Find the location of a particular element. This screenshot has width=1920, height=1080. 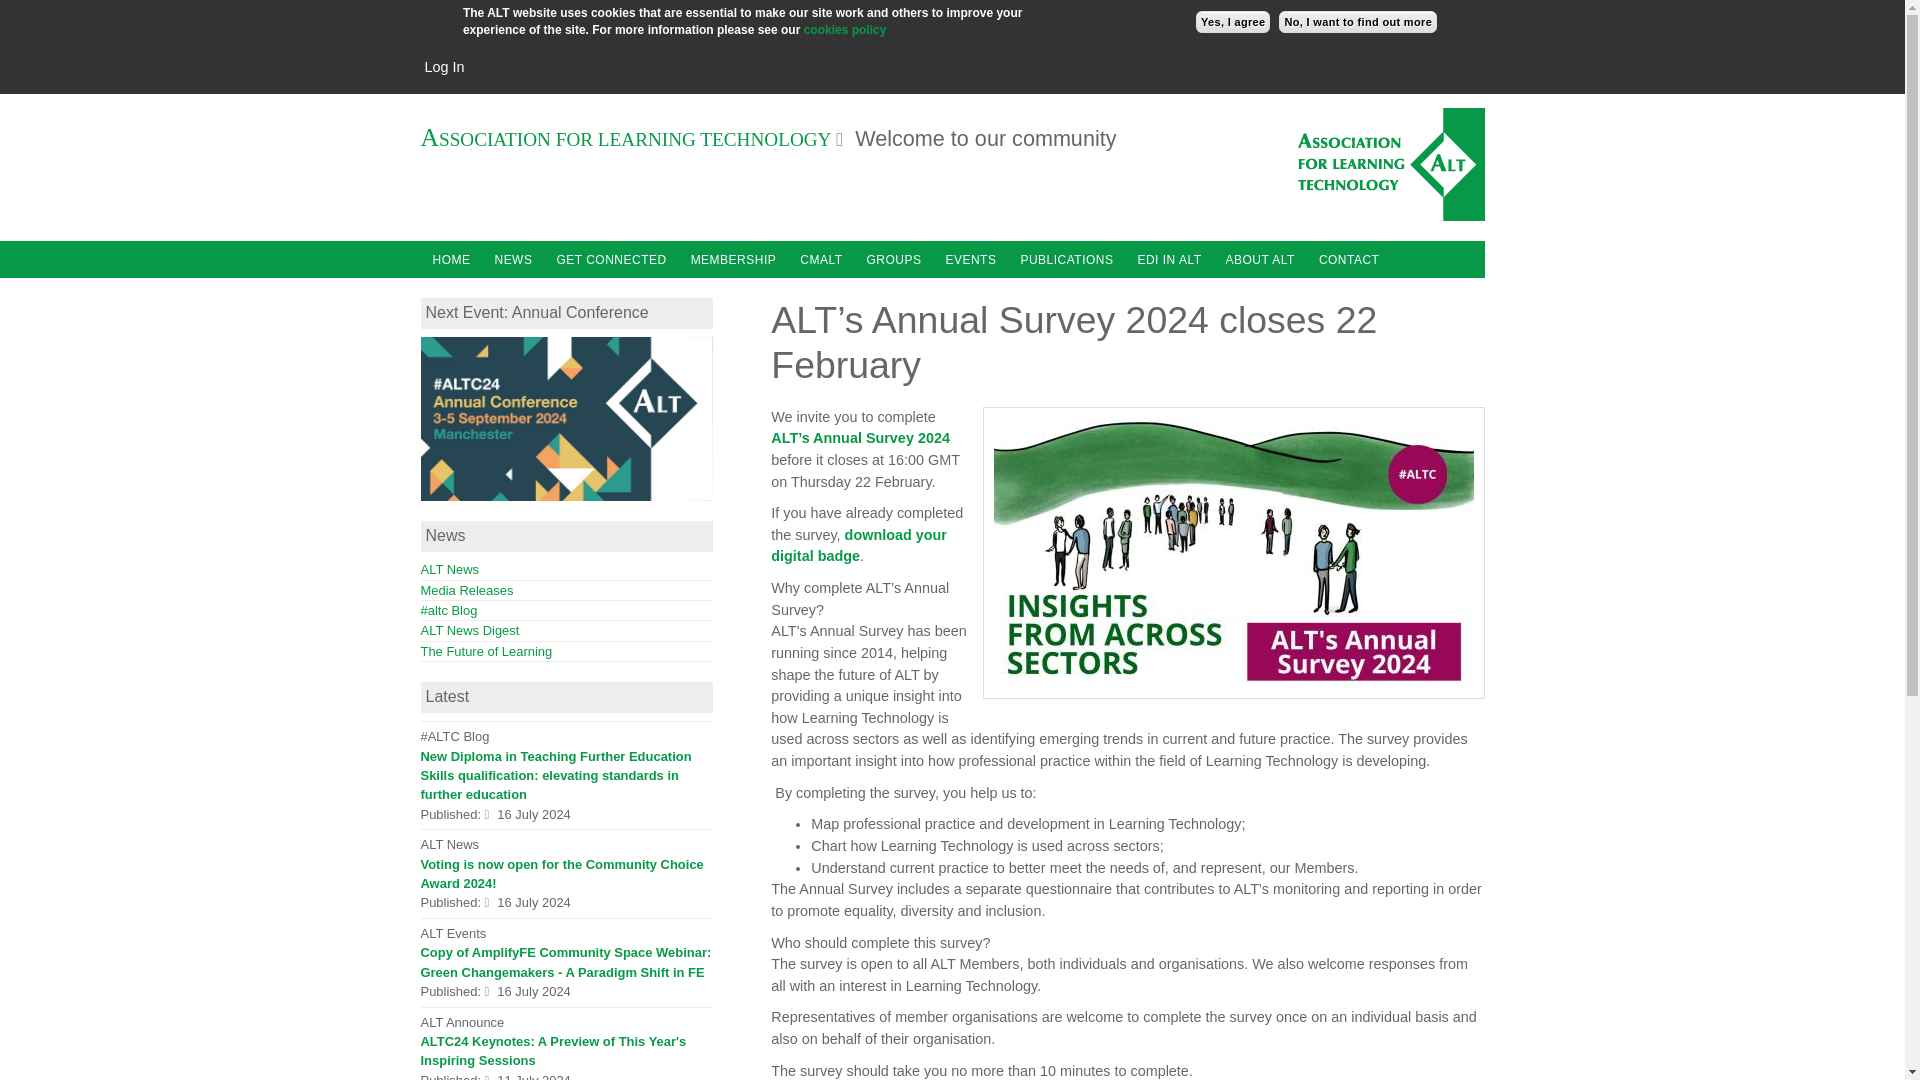

Yes, I agree is located at coordinates (1234, 22).